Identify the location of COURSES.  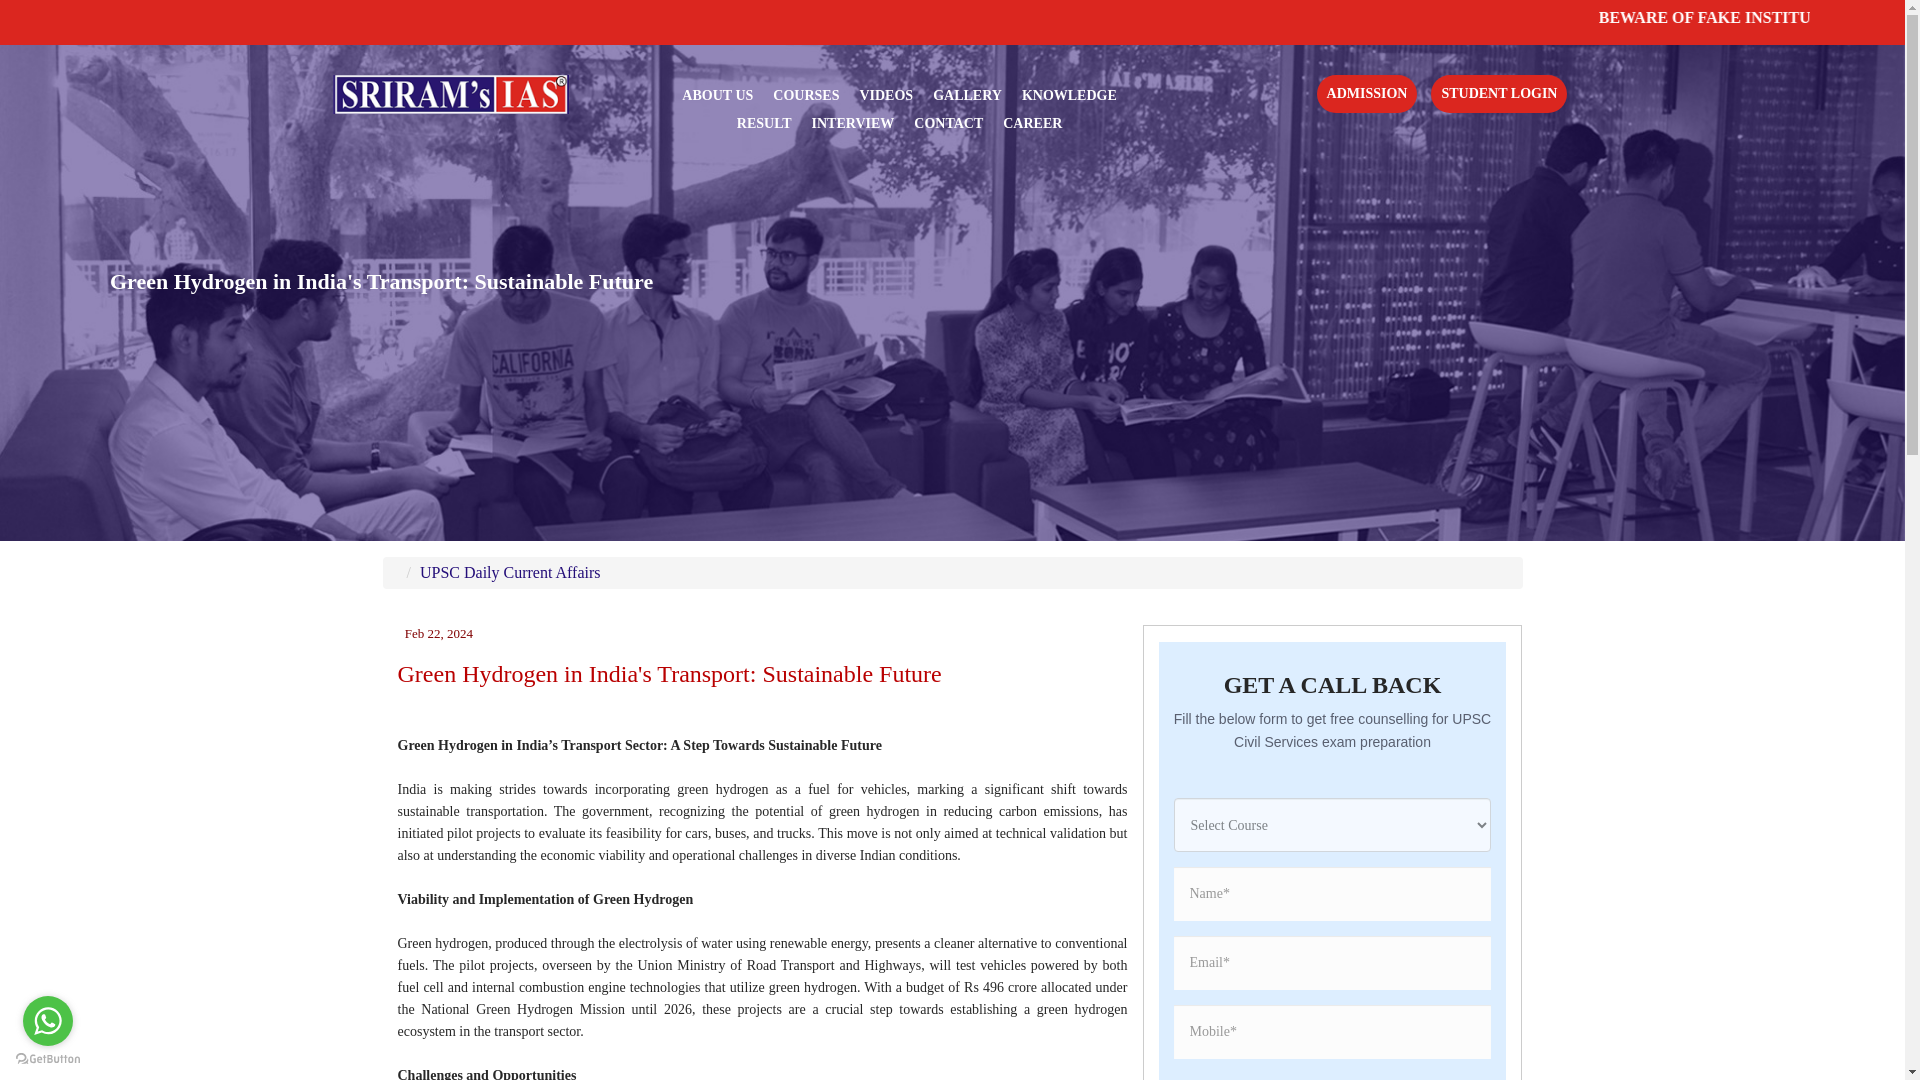
(806, 95).